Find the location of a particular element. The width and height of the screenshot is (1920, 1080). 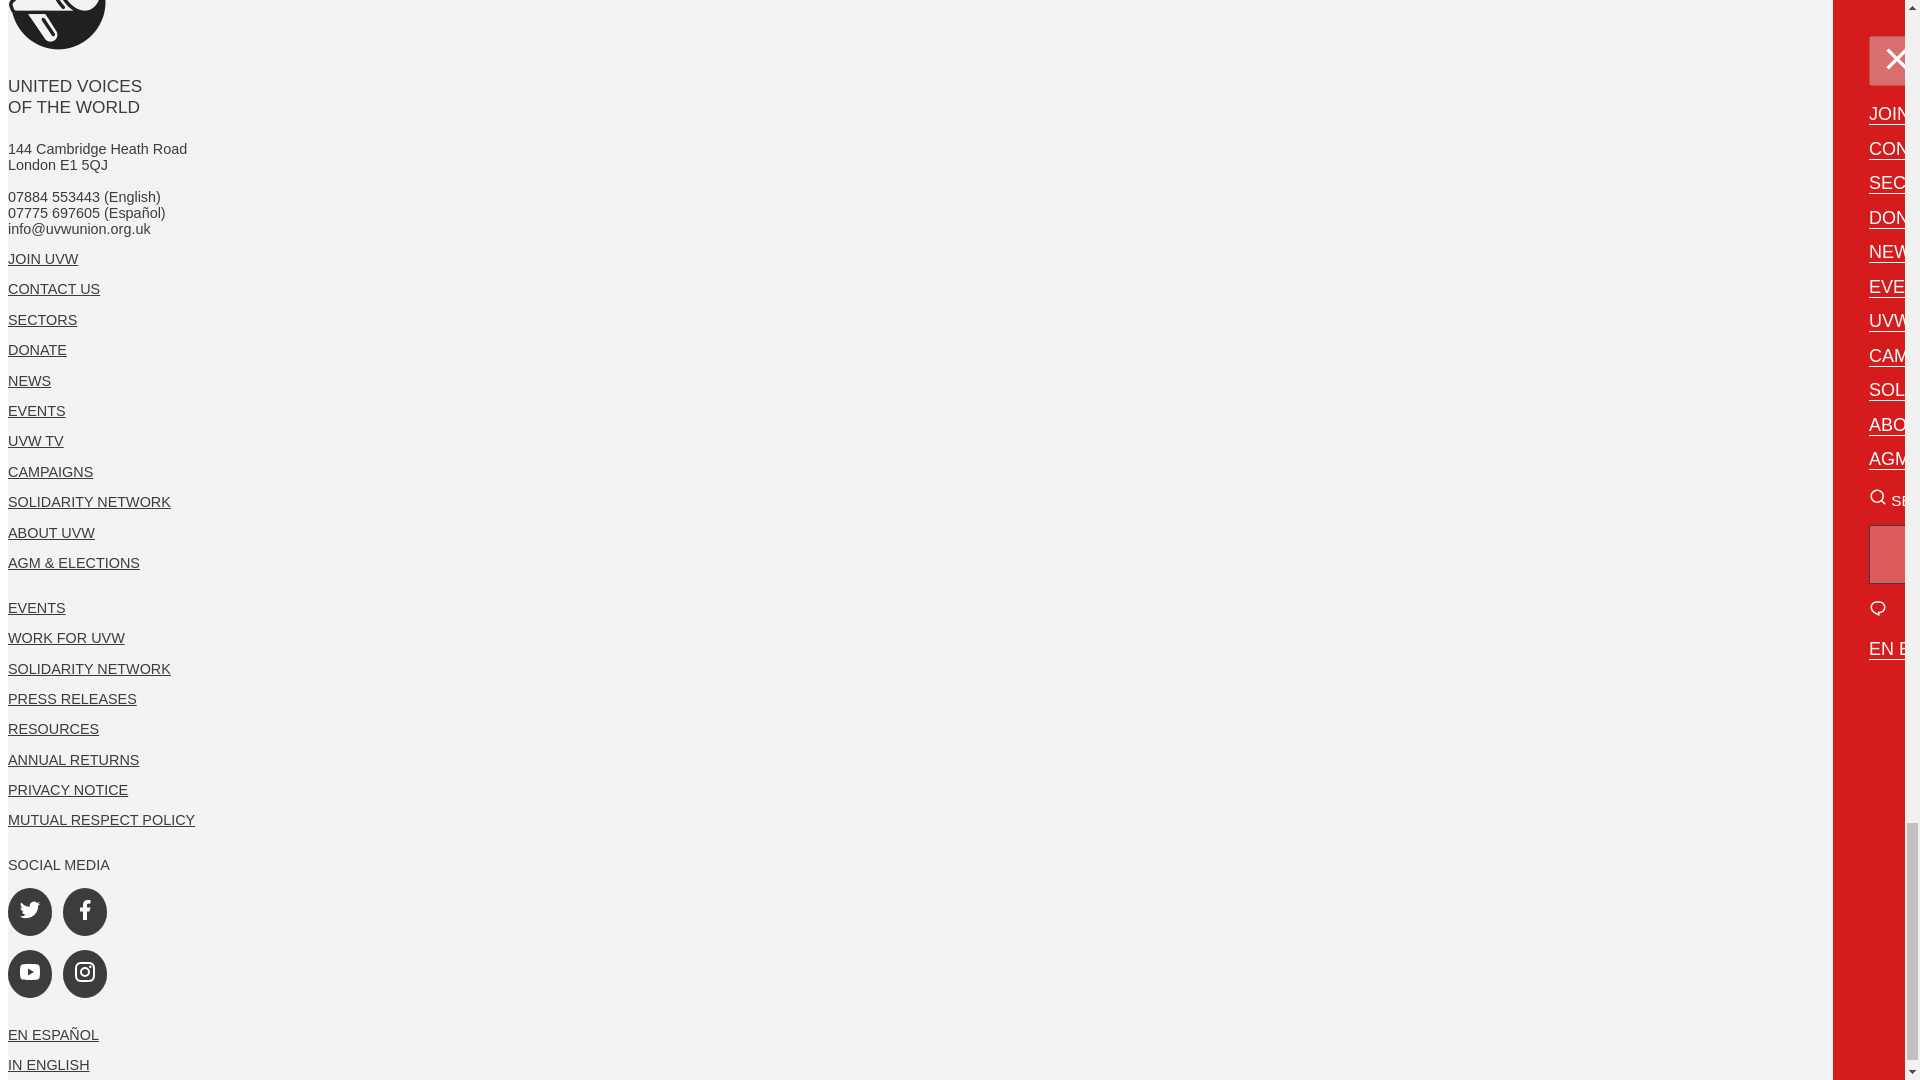

Instagram is located at coordinates (85, 974).